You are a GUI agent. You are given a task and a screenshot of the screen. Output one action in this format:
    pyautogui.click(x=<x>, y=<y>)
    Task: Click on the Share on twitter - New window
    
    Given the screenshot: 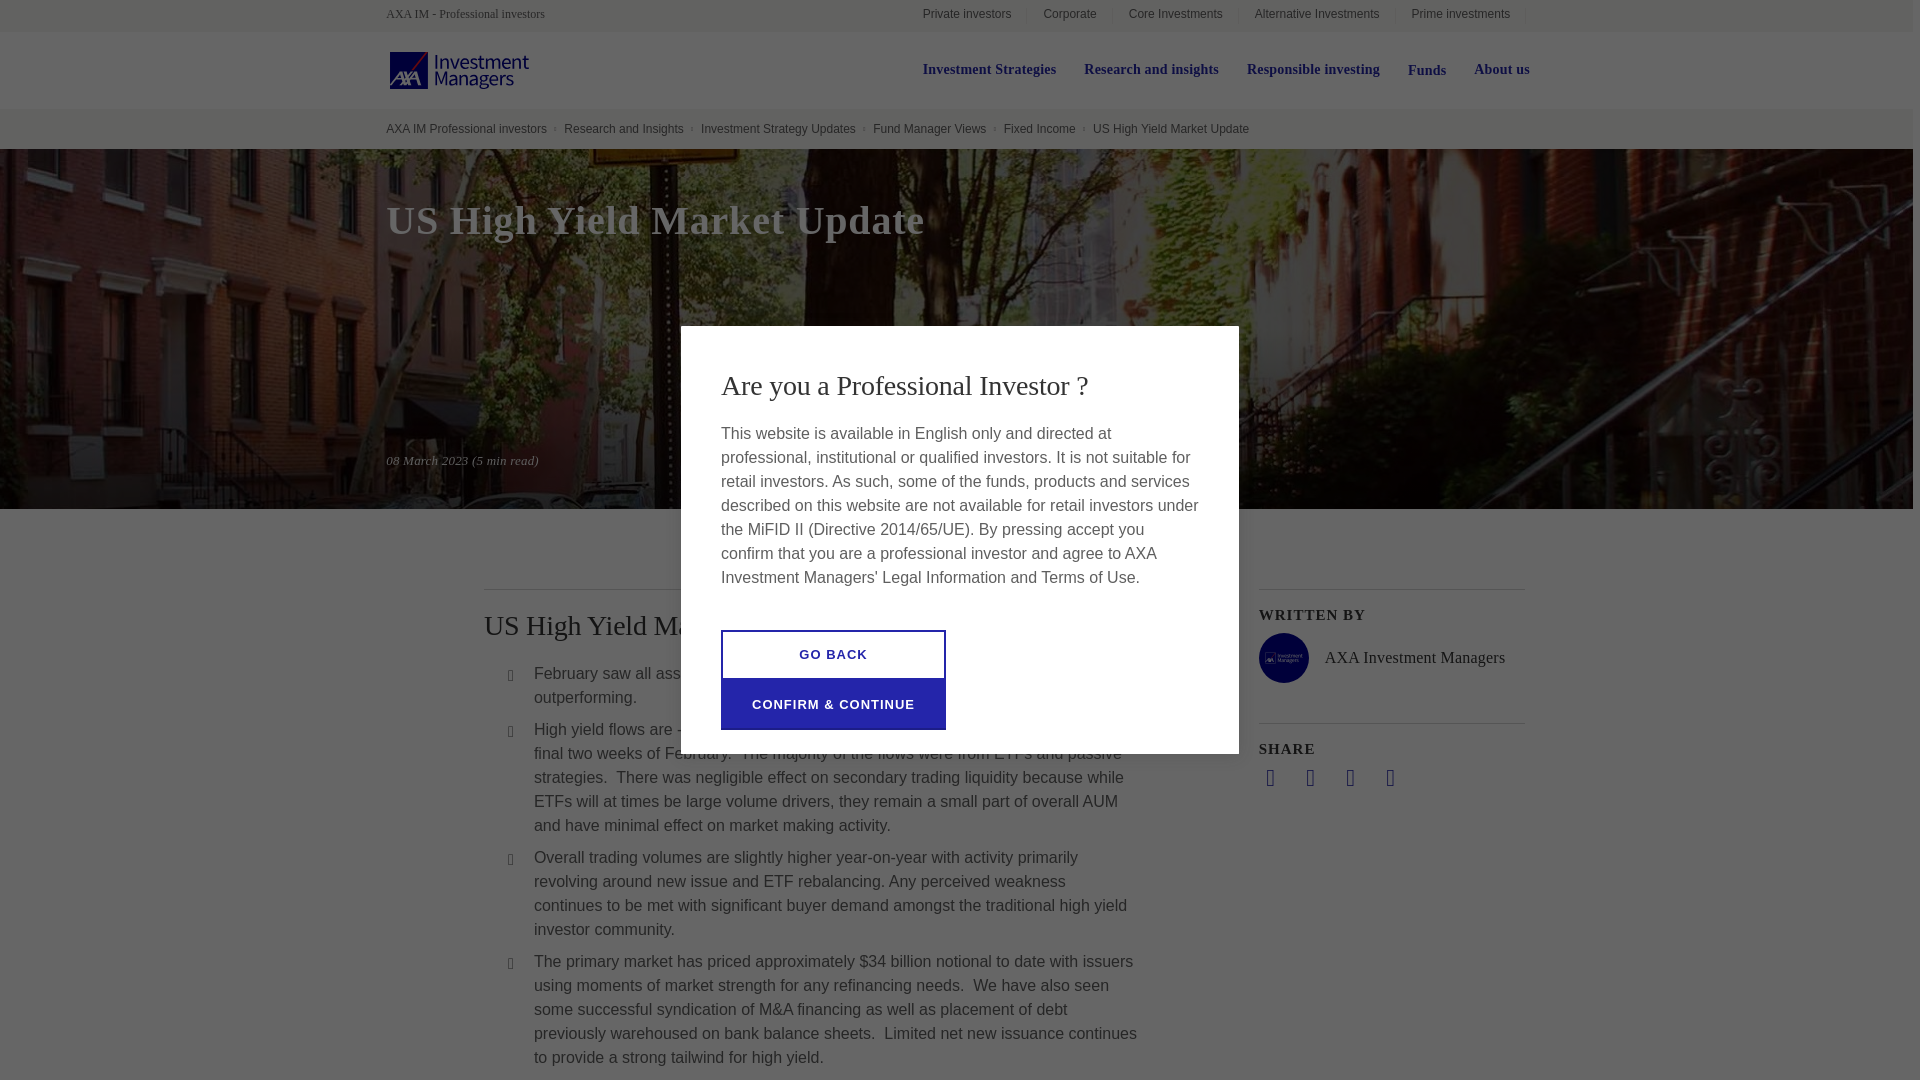 What is the action you would take?
    pyautogui.click(x=1310, y=777)
    